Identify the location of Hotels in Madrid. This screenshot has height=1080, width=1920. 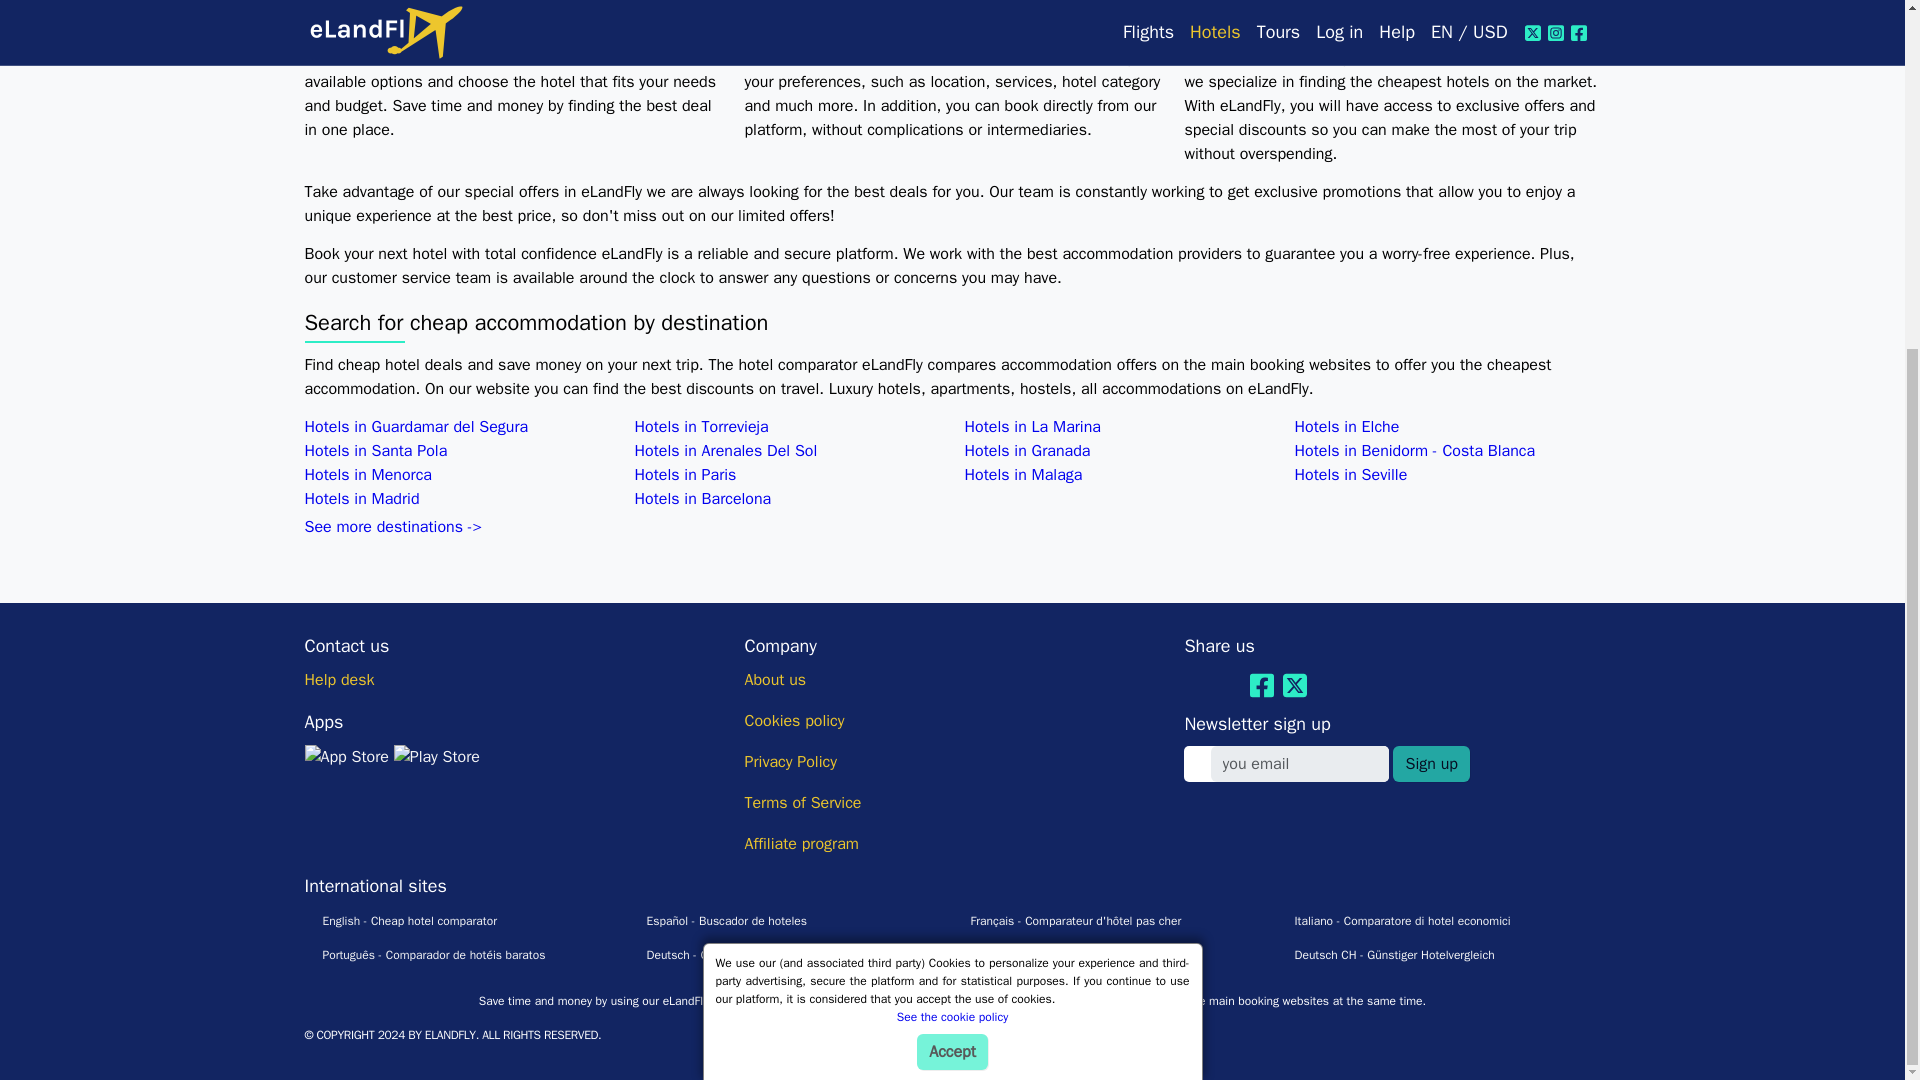
(360, 498).